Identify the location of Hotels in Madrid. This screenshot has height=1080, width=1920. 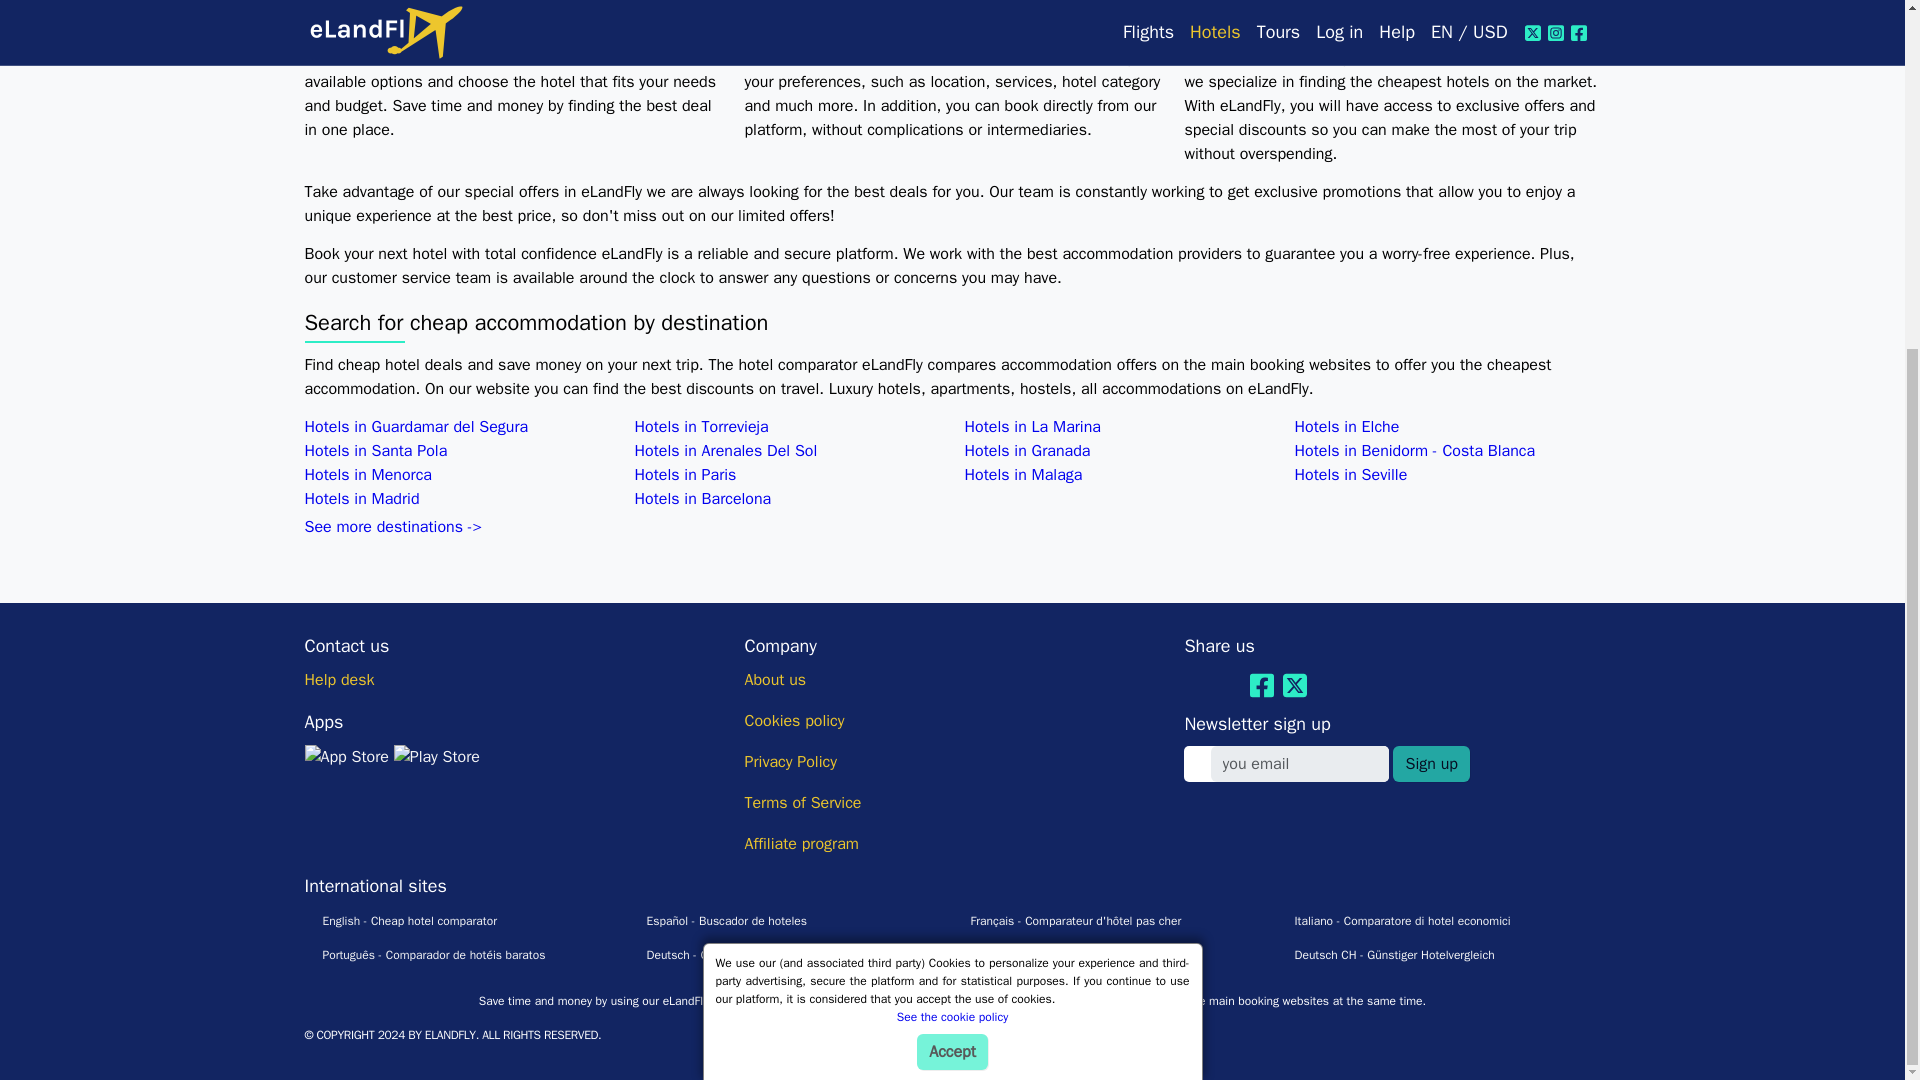
(360, 498).